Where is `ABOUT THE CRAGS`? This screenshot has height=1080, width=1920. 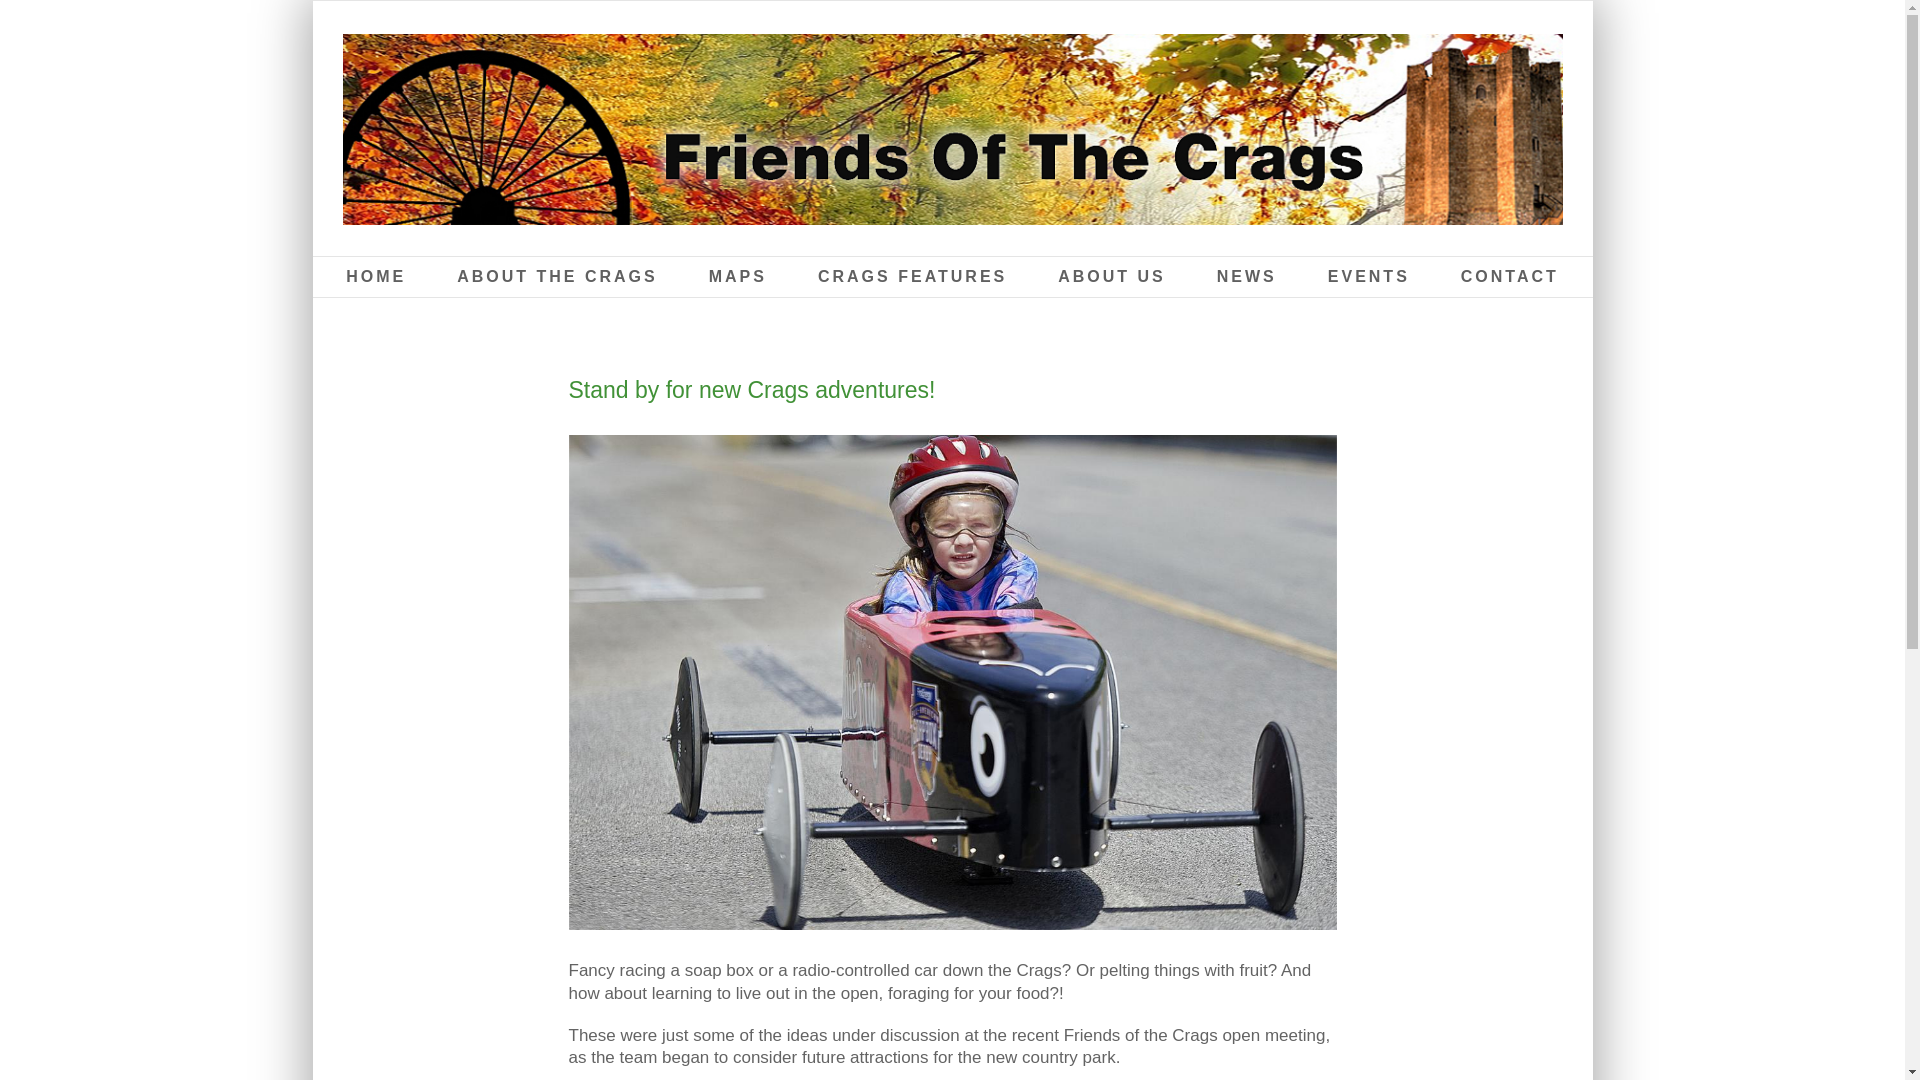 ABOUT THE CRAGS is located at coordinates (557, 277).